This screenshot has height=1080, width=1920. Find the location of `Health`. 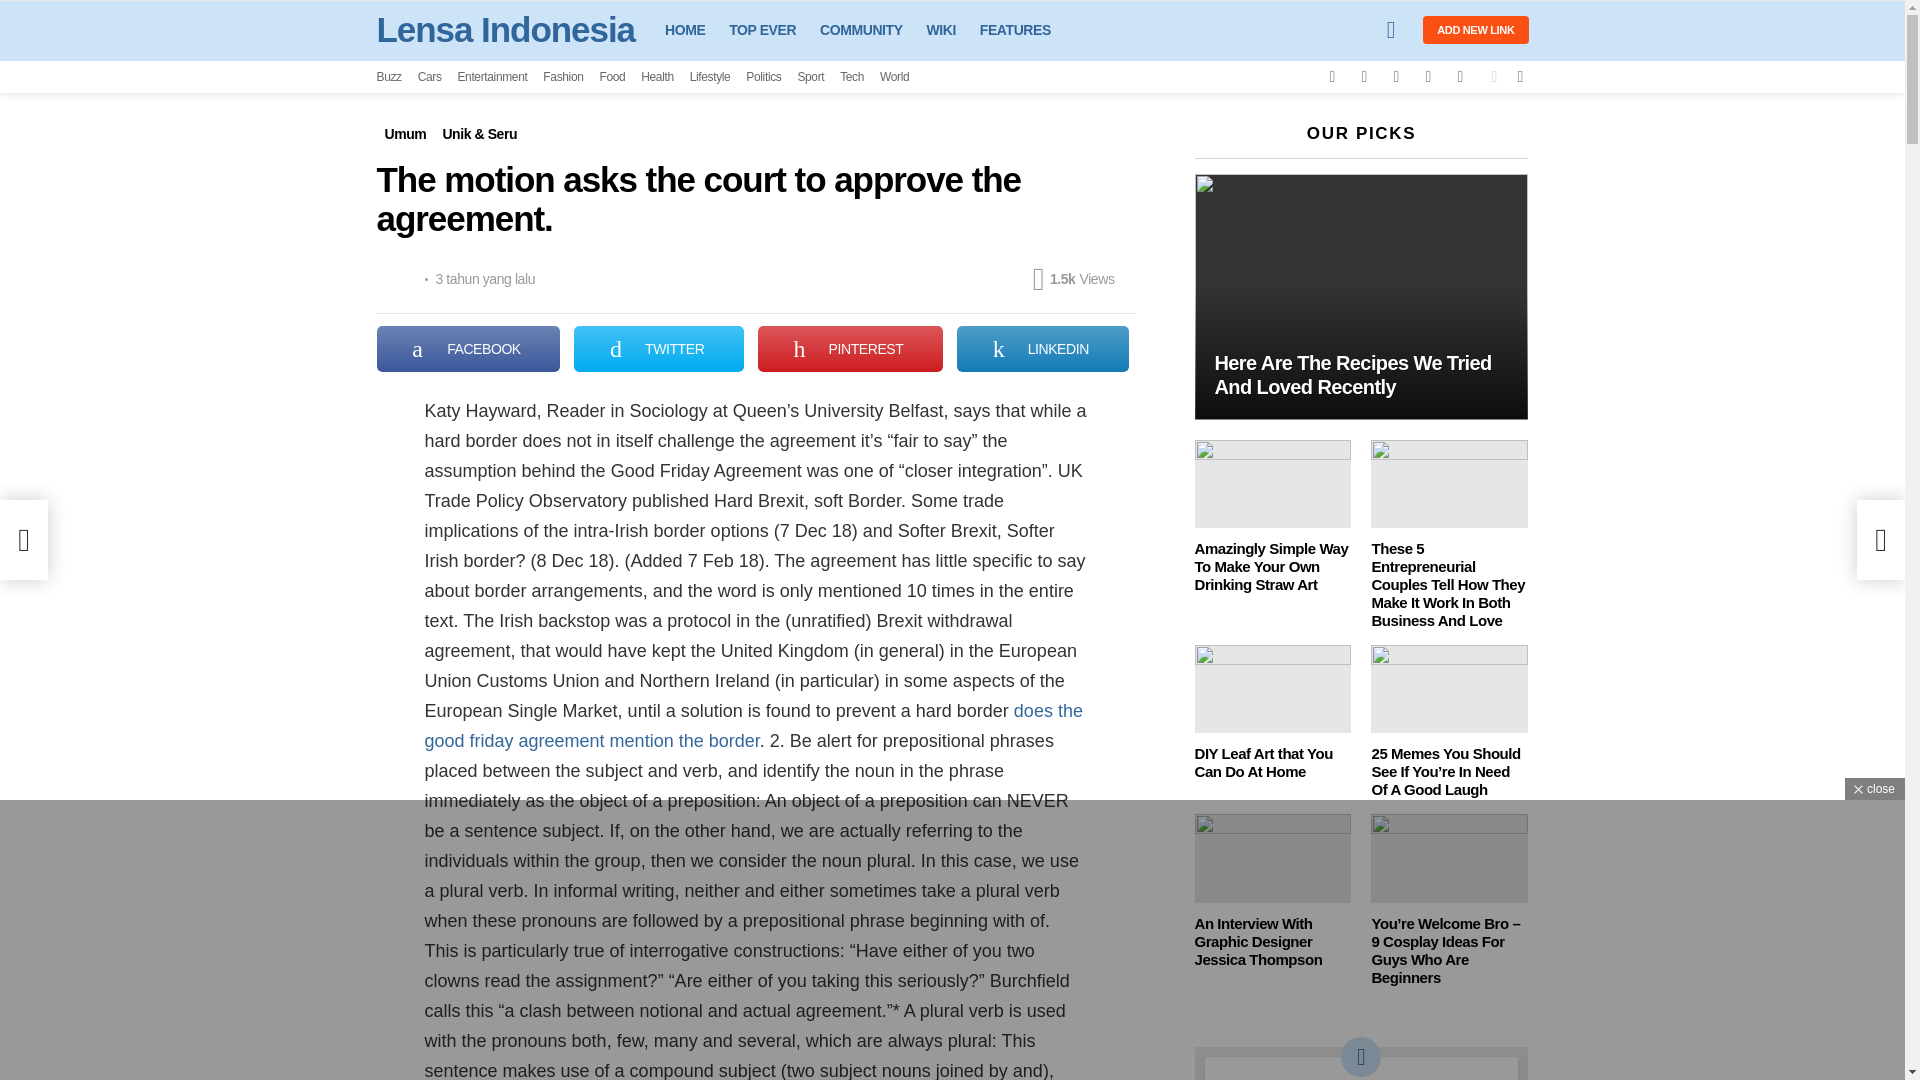

Health is located at coordinates (657, 76).